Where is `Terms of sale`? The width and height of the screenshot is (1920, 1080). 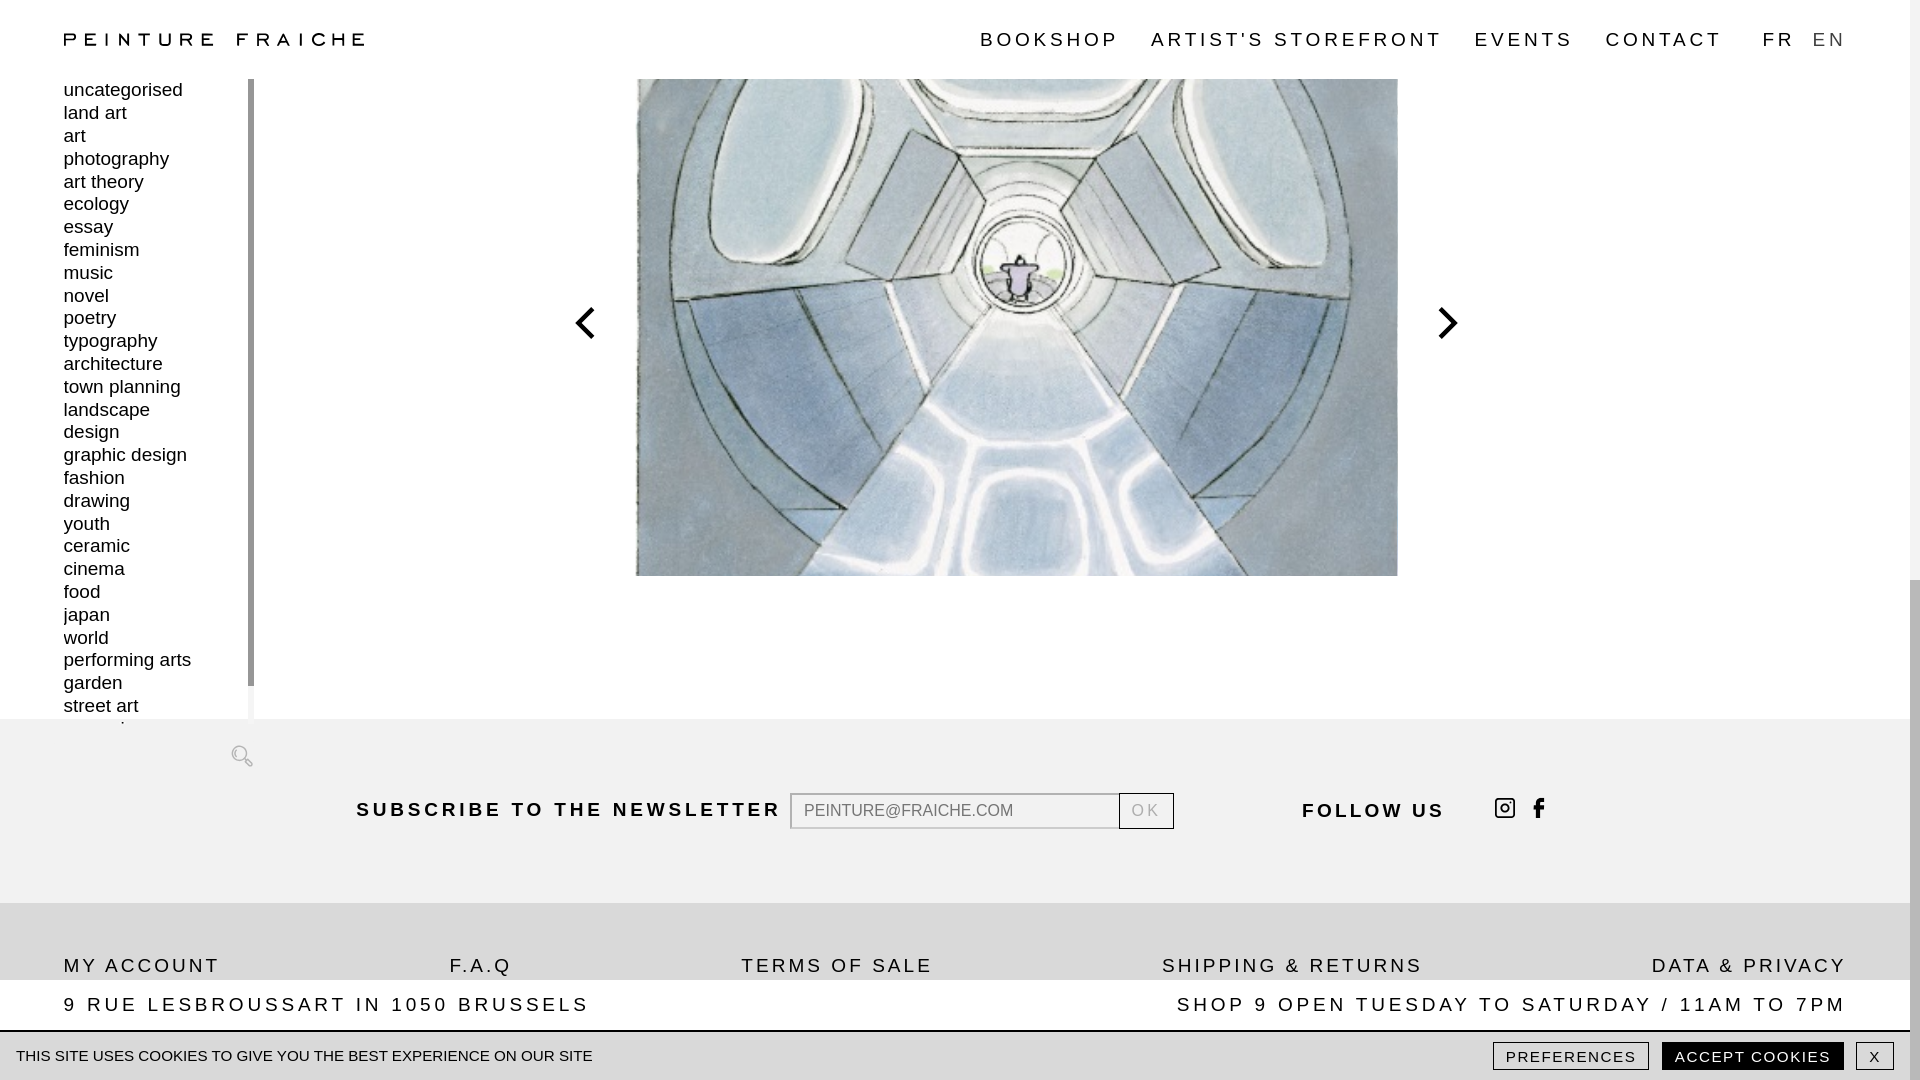 Terms of sale is located at coordinates (837, 965).